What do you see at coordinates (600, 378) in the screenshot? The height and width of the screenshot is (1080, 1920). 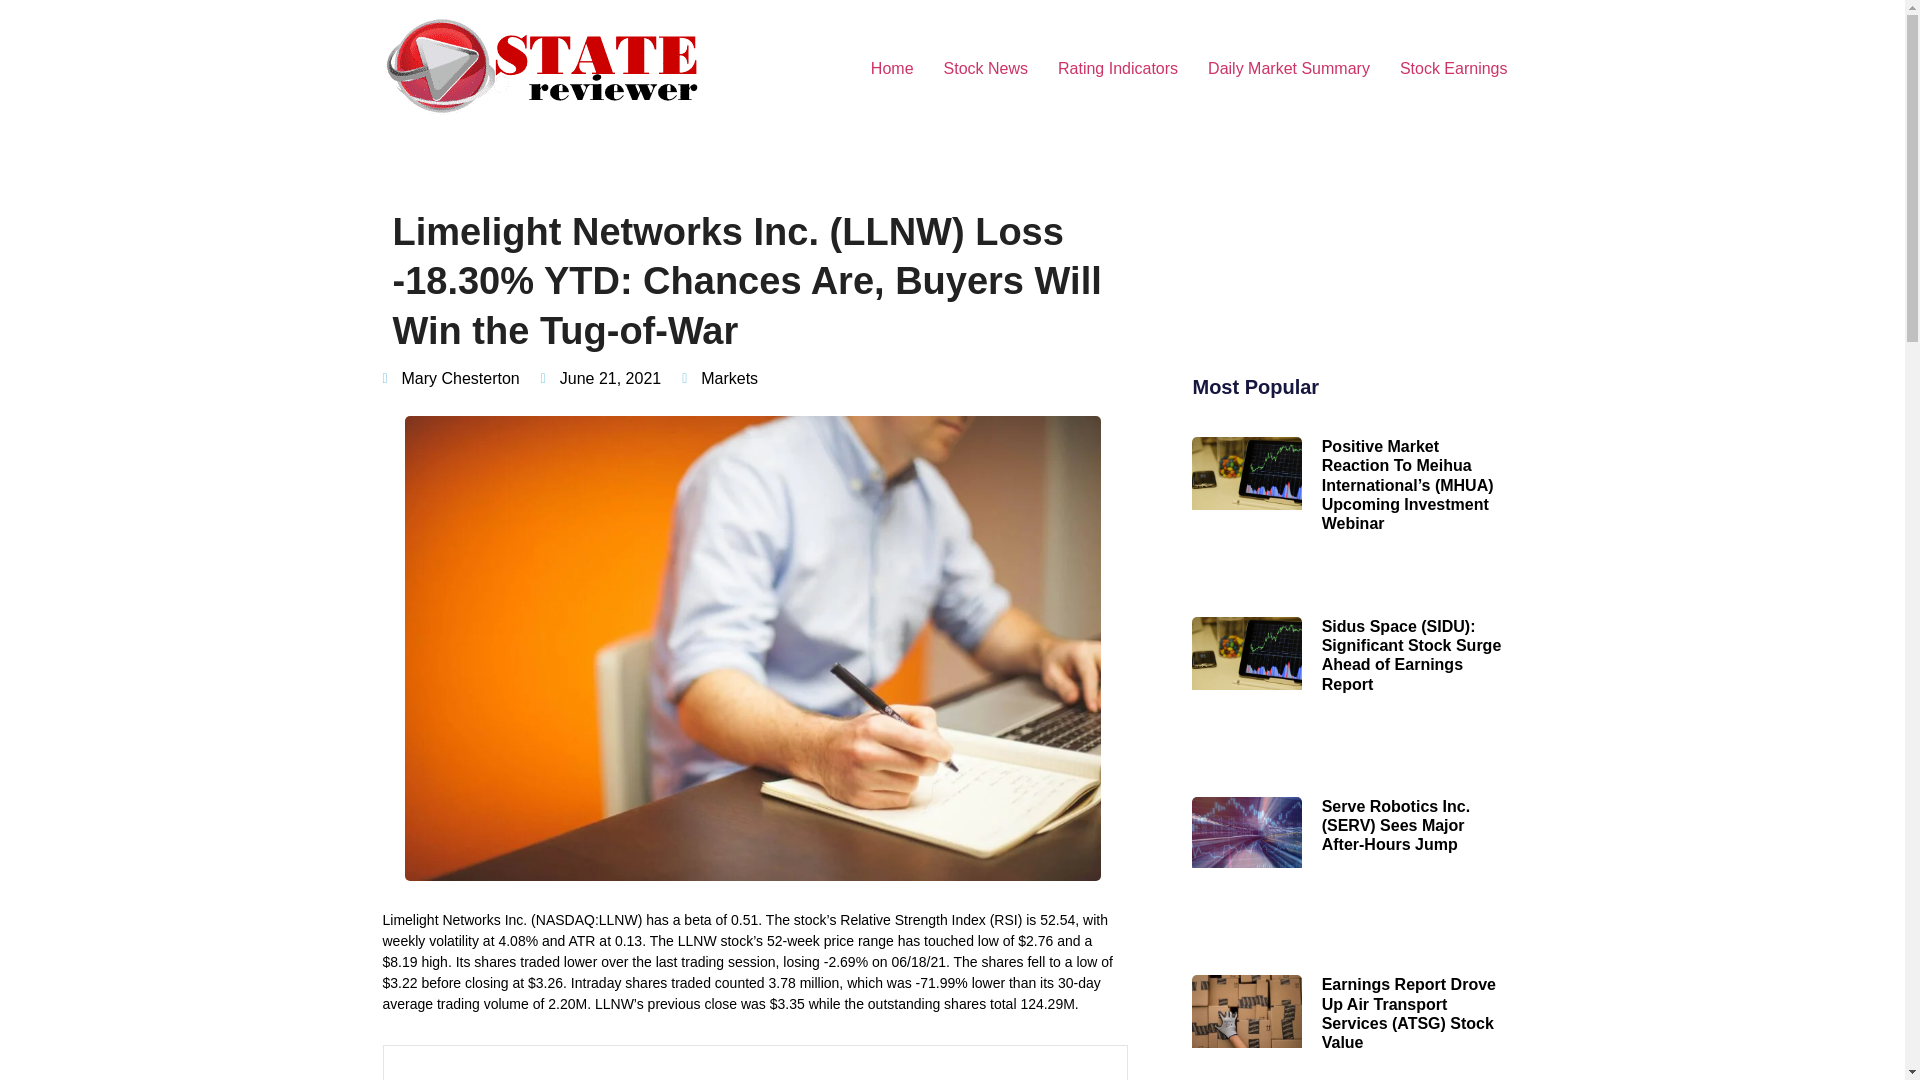 I see `June 21, 2021` at bounding box center [600, 378].